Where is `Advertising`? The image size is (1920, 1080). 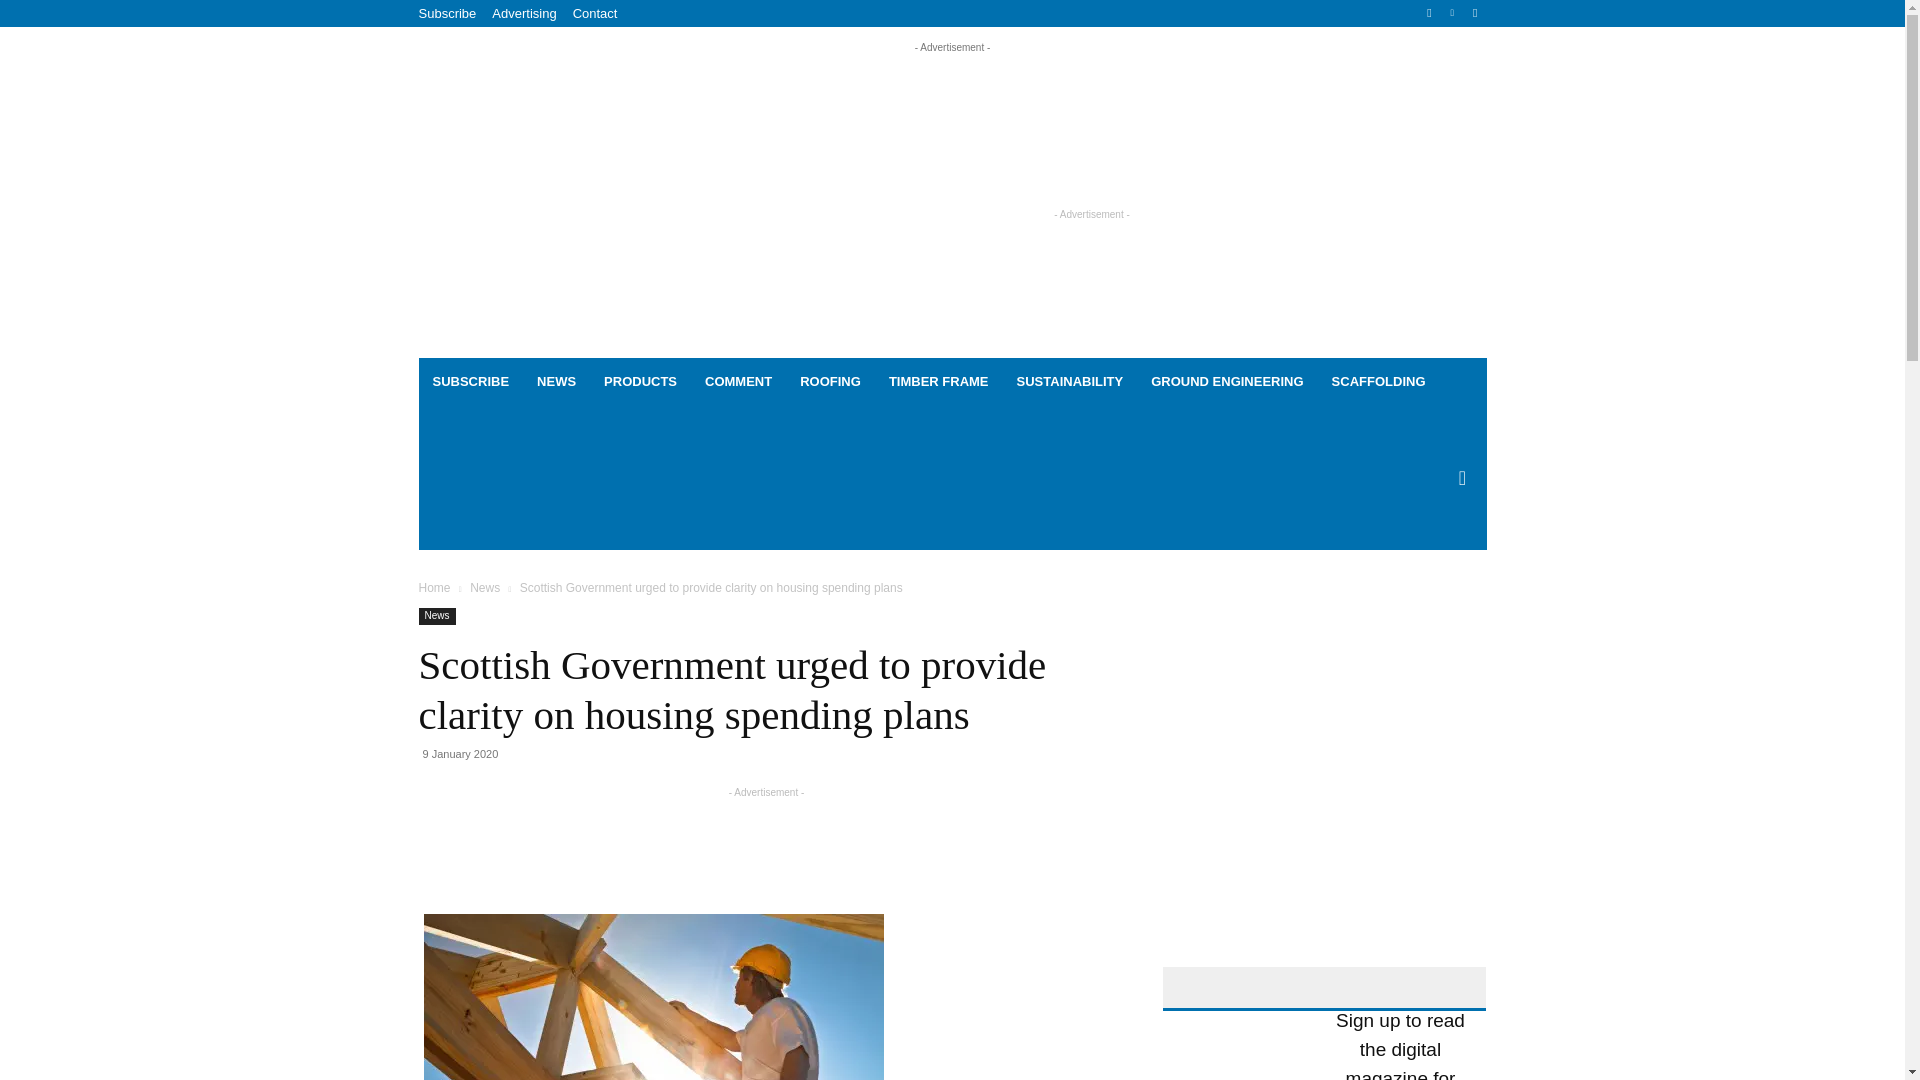 Advertising is located at coordinates (524, 13).